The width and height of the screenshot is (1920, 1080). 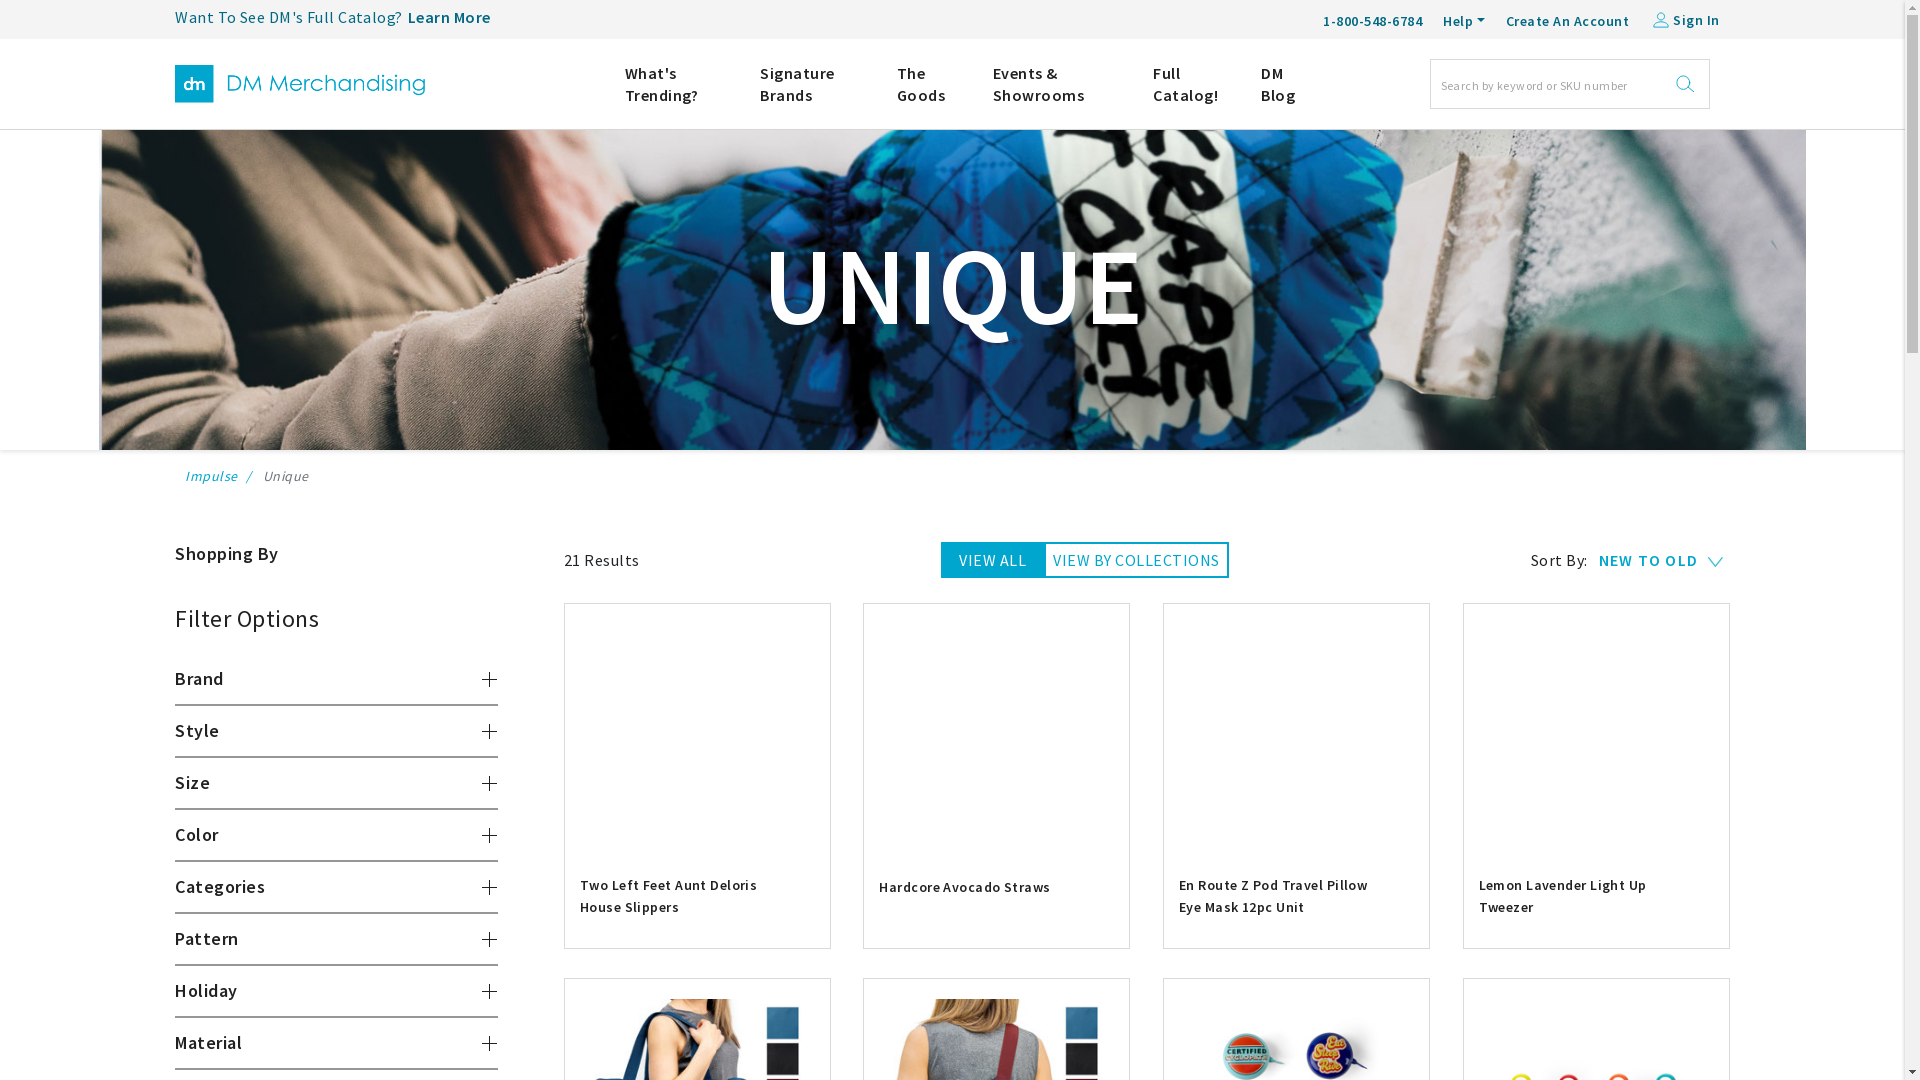 I want to click on DM Blog, so click(x=1286, y=84).